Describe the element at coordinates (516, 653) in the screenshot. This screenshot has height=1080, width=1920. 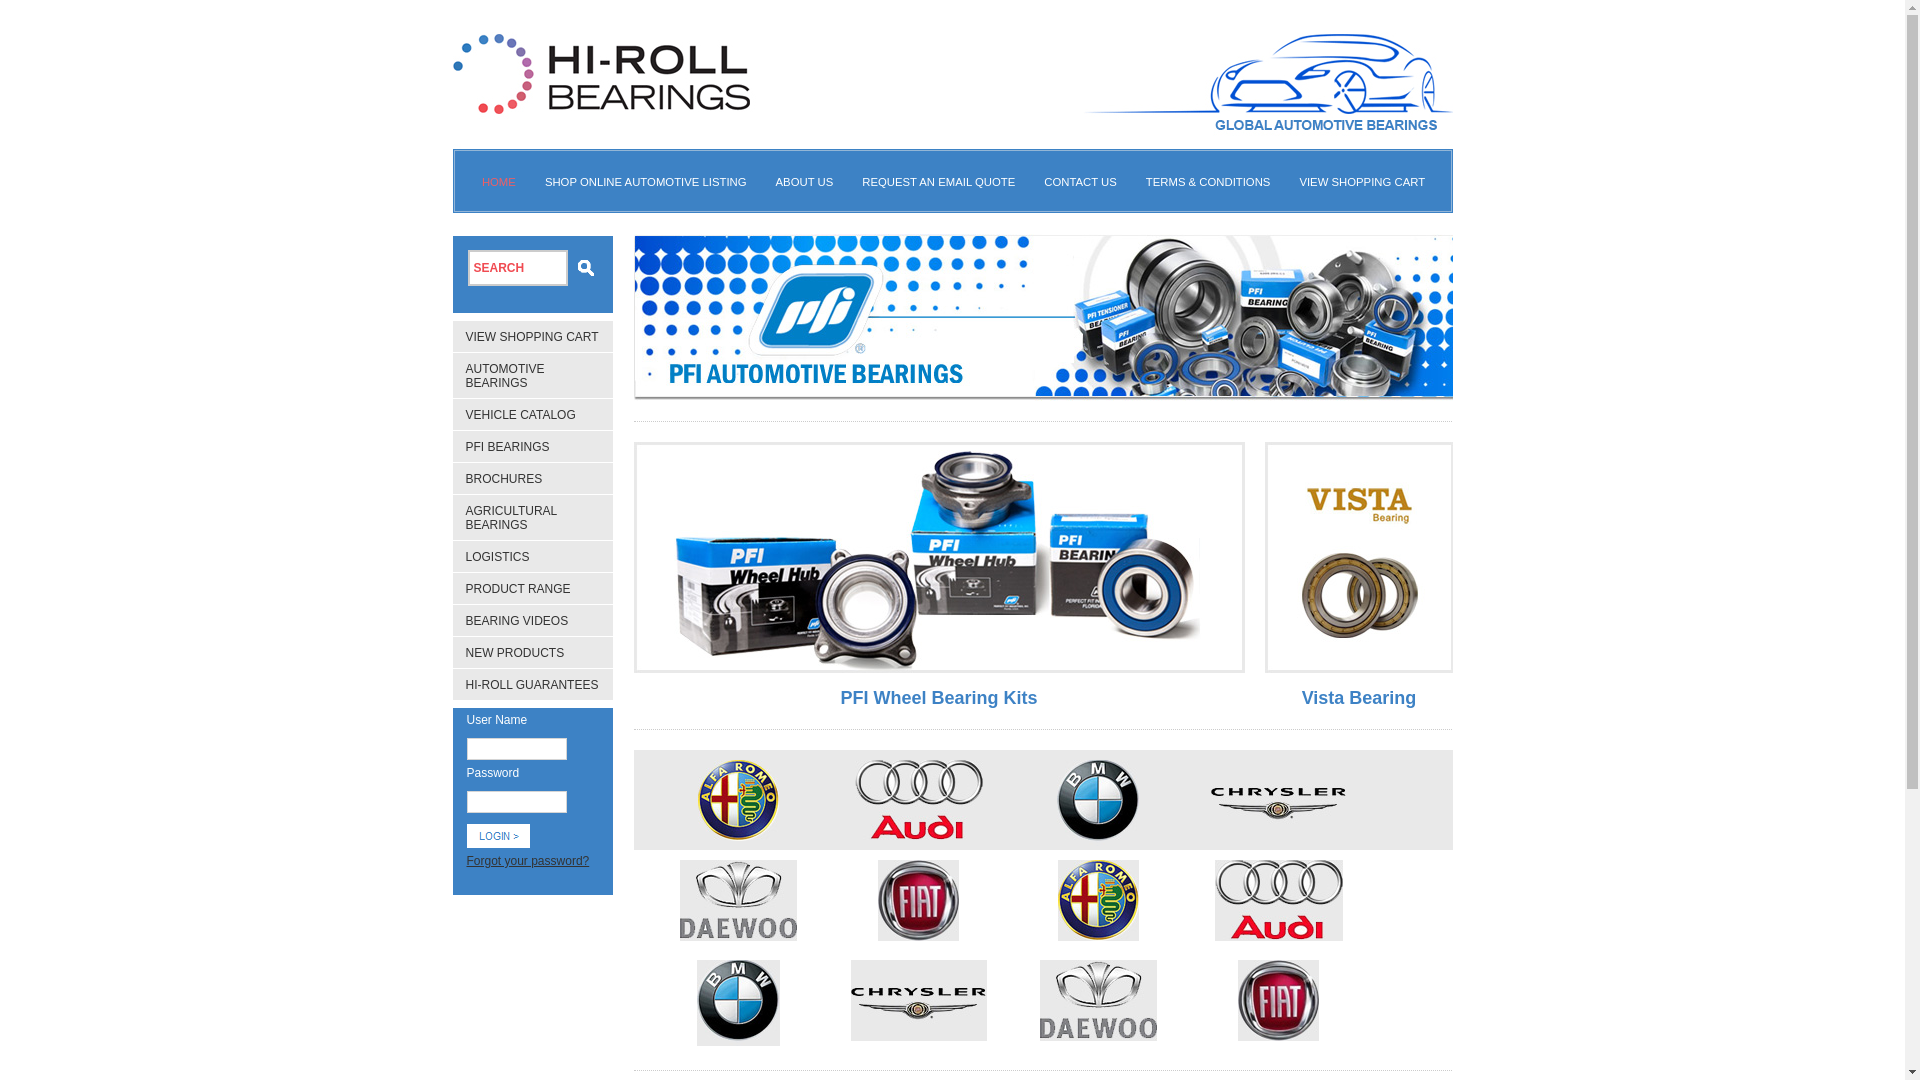
I see `NEW PRODUCTS` at that location.